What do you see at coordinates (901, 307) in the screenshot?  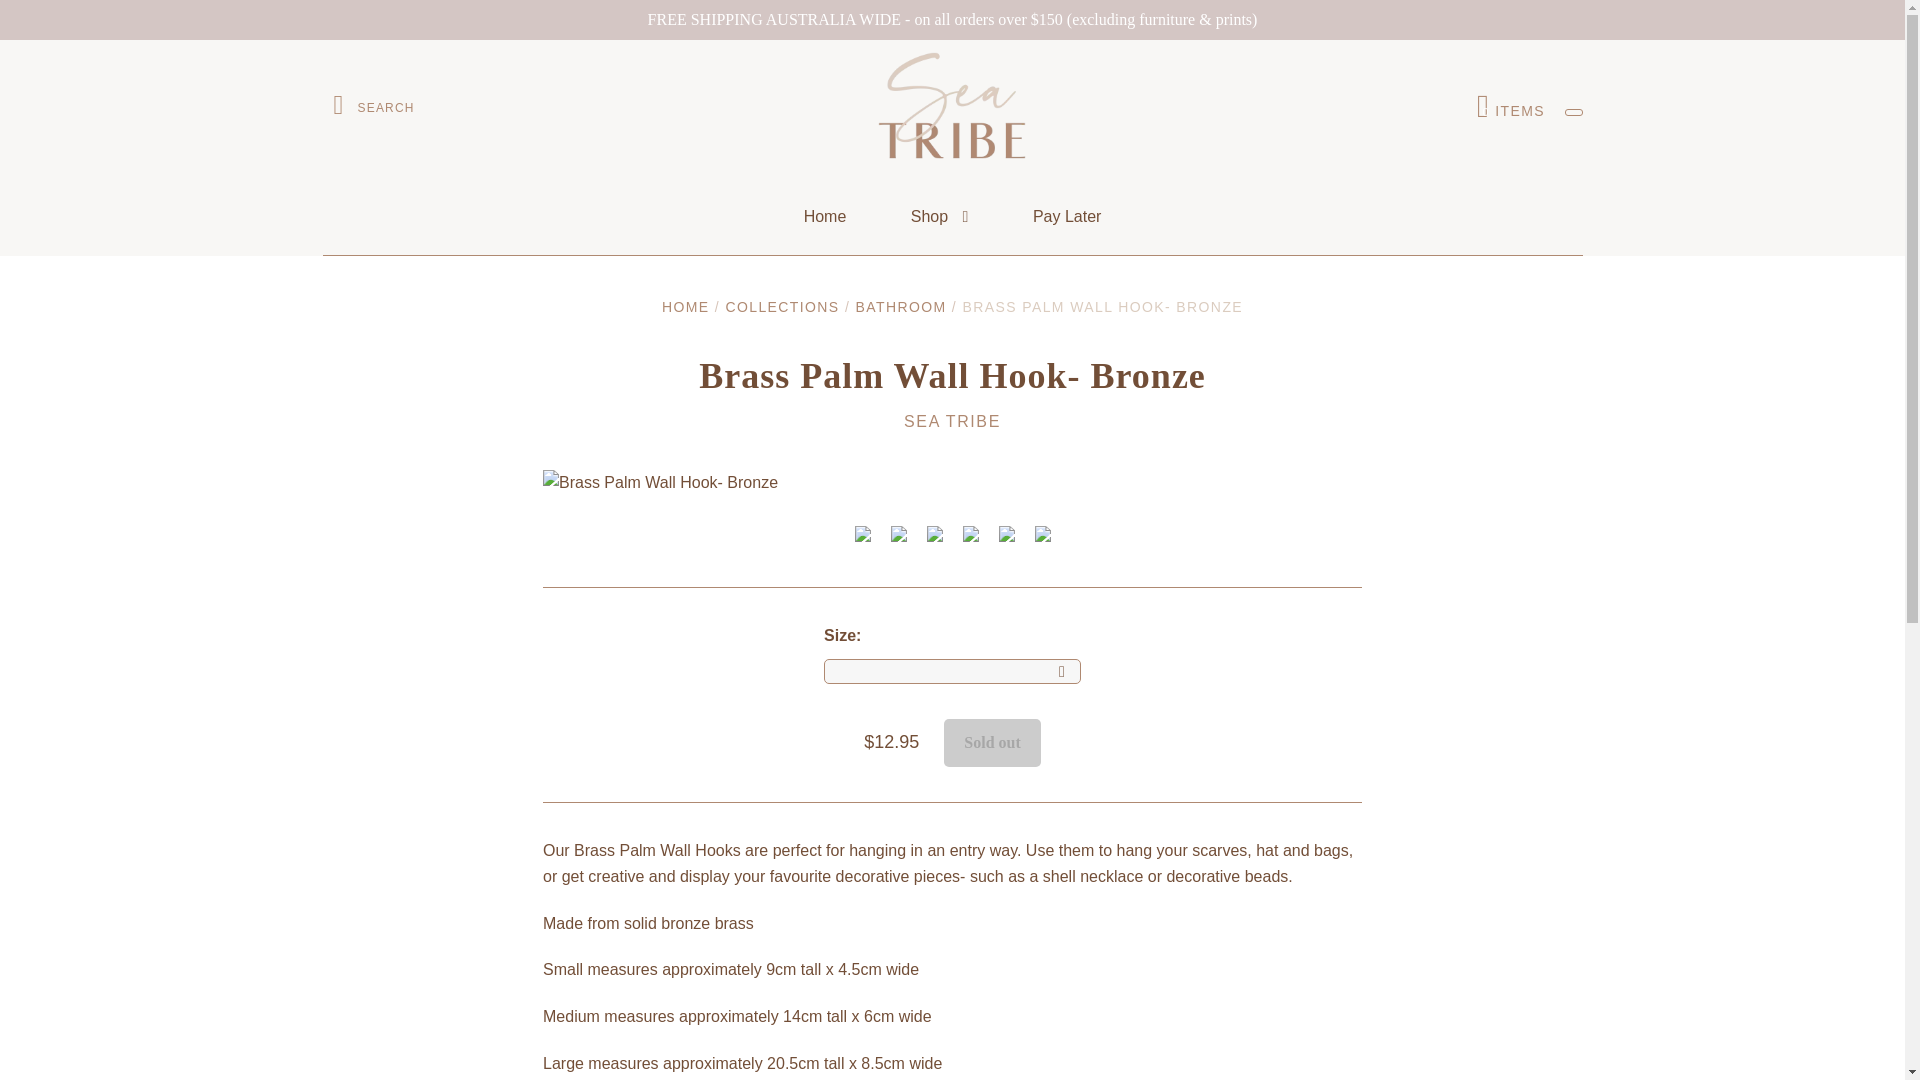 I see `BATHROOM` at bounding box center [901, 307].